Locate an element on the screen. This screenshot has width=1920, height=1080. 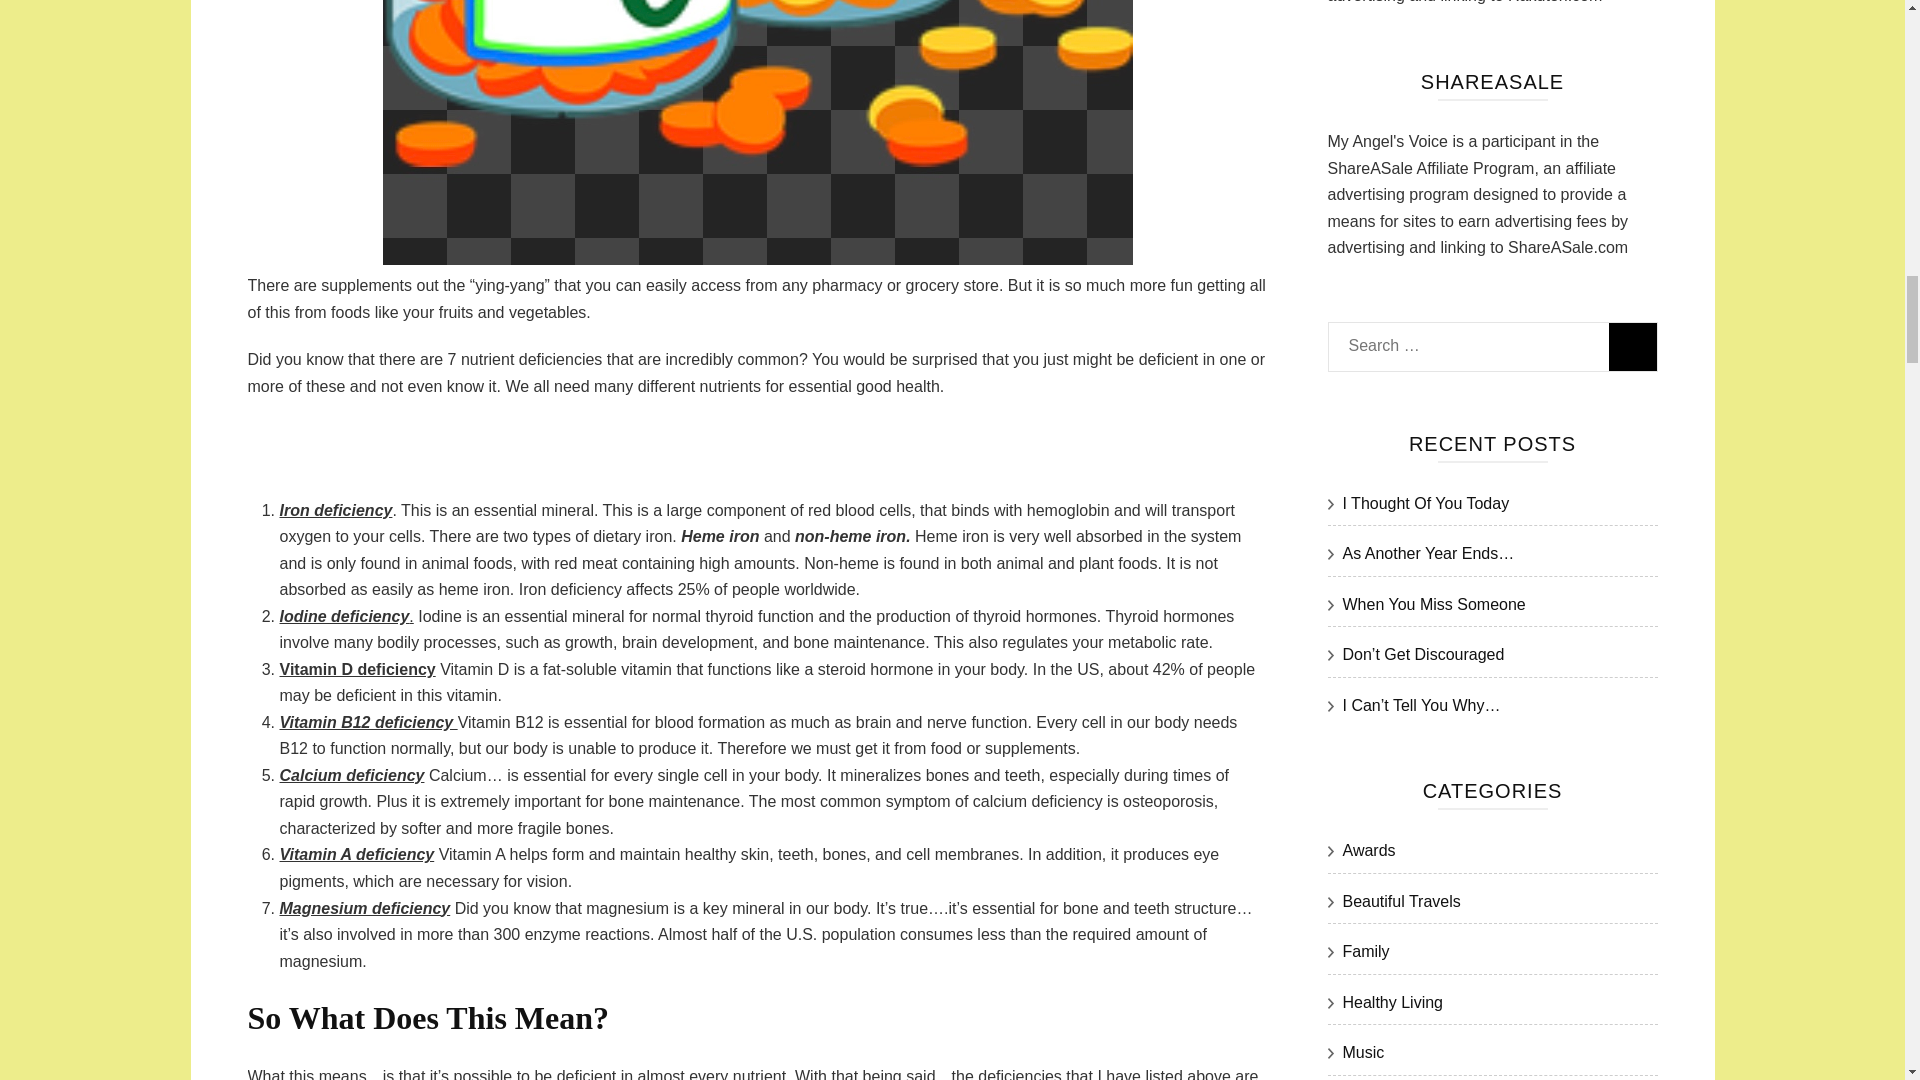
Iodine deficiency. is located at coordinates (347, 616).